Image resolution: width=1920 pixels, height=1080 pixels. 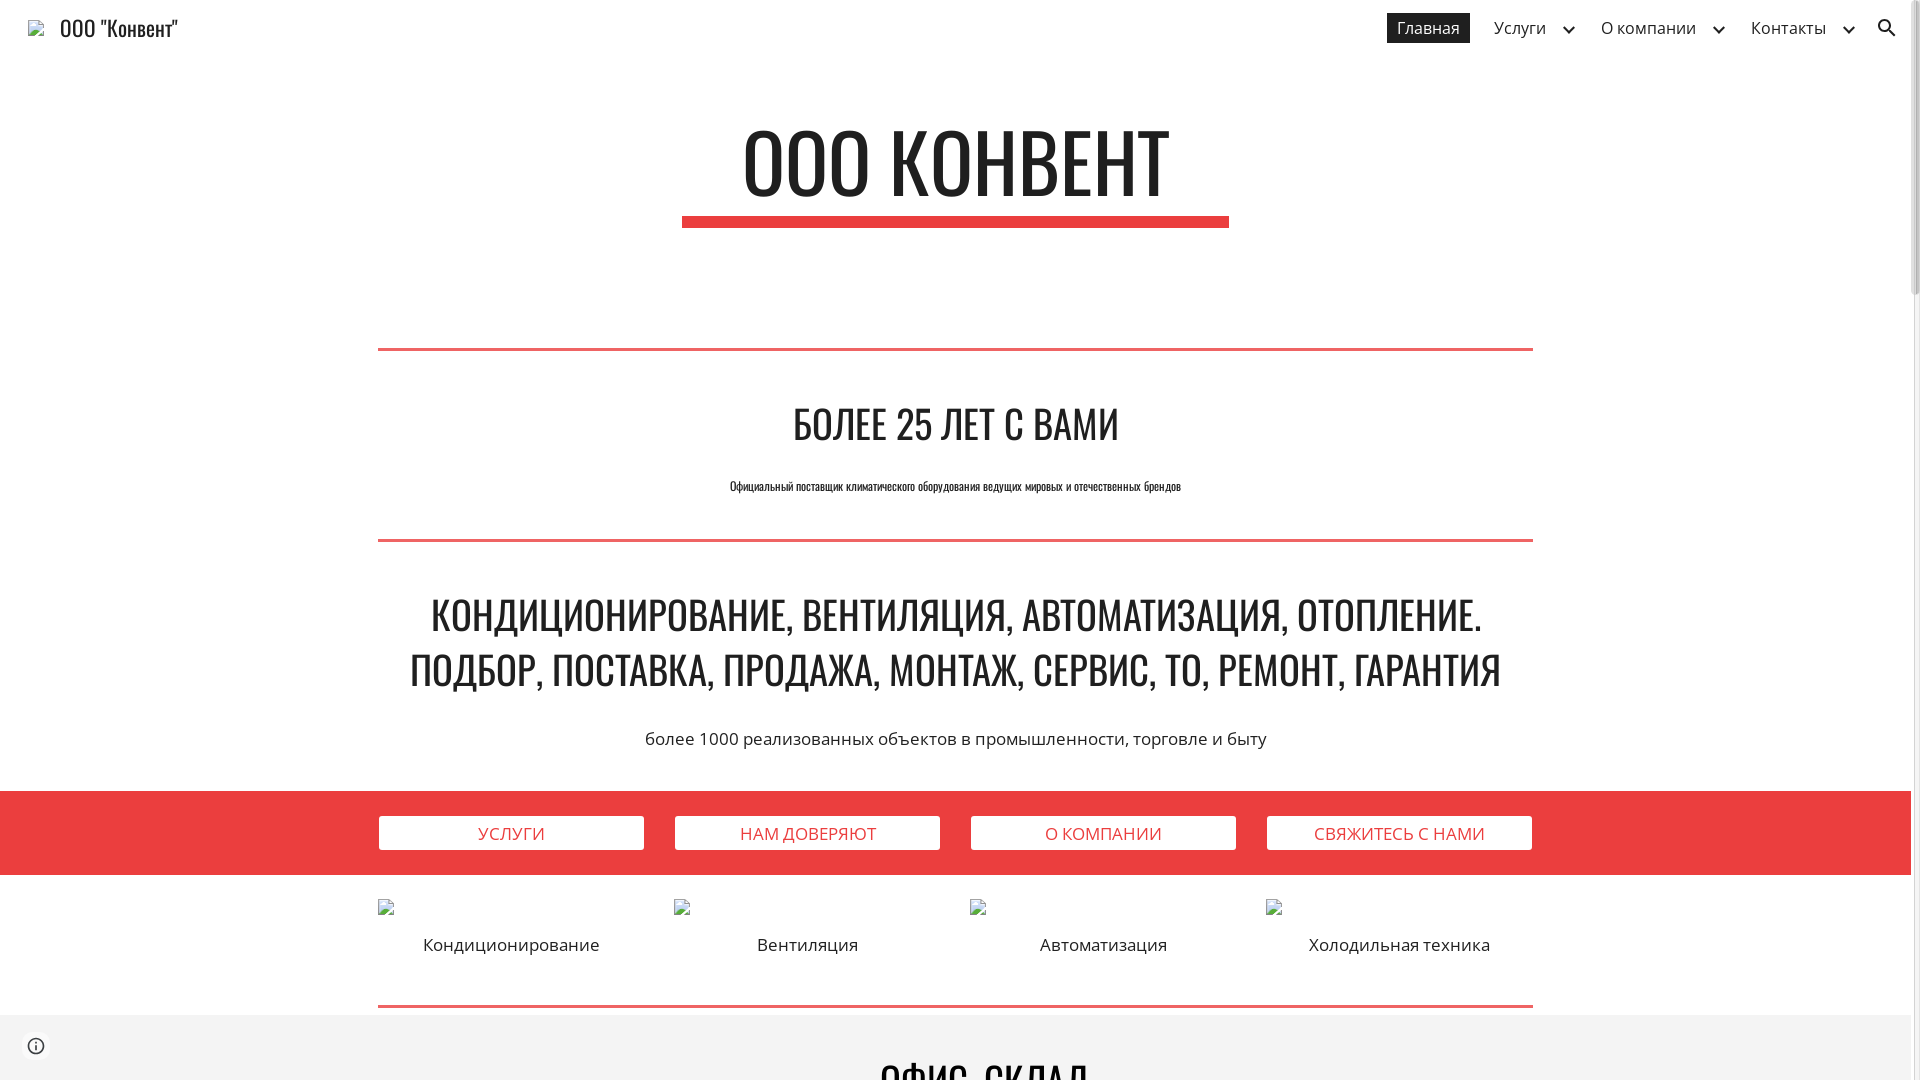 What do you see at coordinates (1848, 28) in the screenshot?
I see `Expand/Collapse` at bounding box center [1848, 28].